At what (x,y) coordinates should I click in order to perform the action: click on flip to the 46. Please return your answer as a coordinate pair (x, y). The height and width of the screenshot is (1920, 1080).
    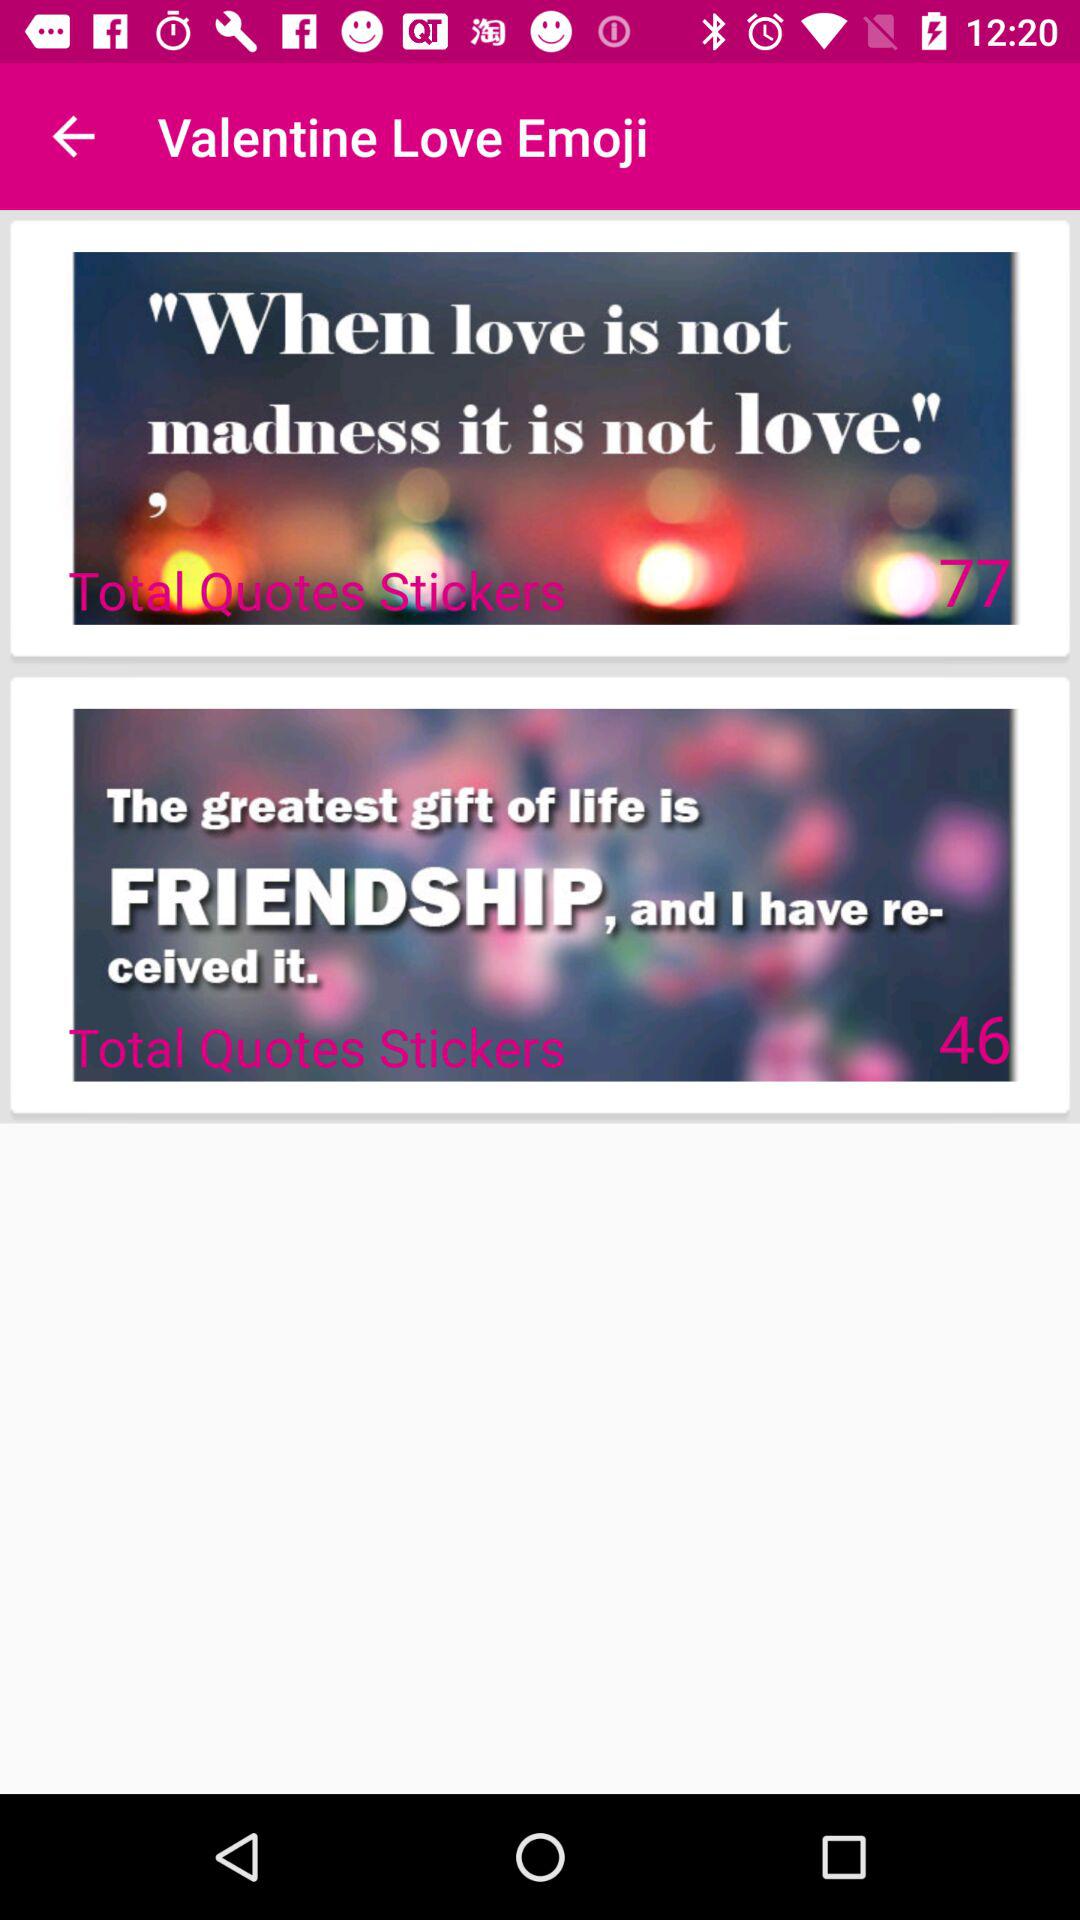
    Looking at the image, I should click on (974, 1037).